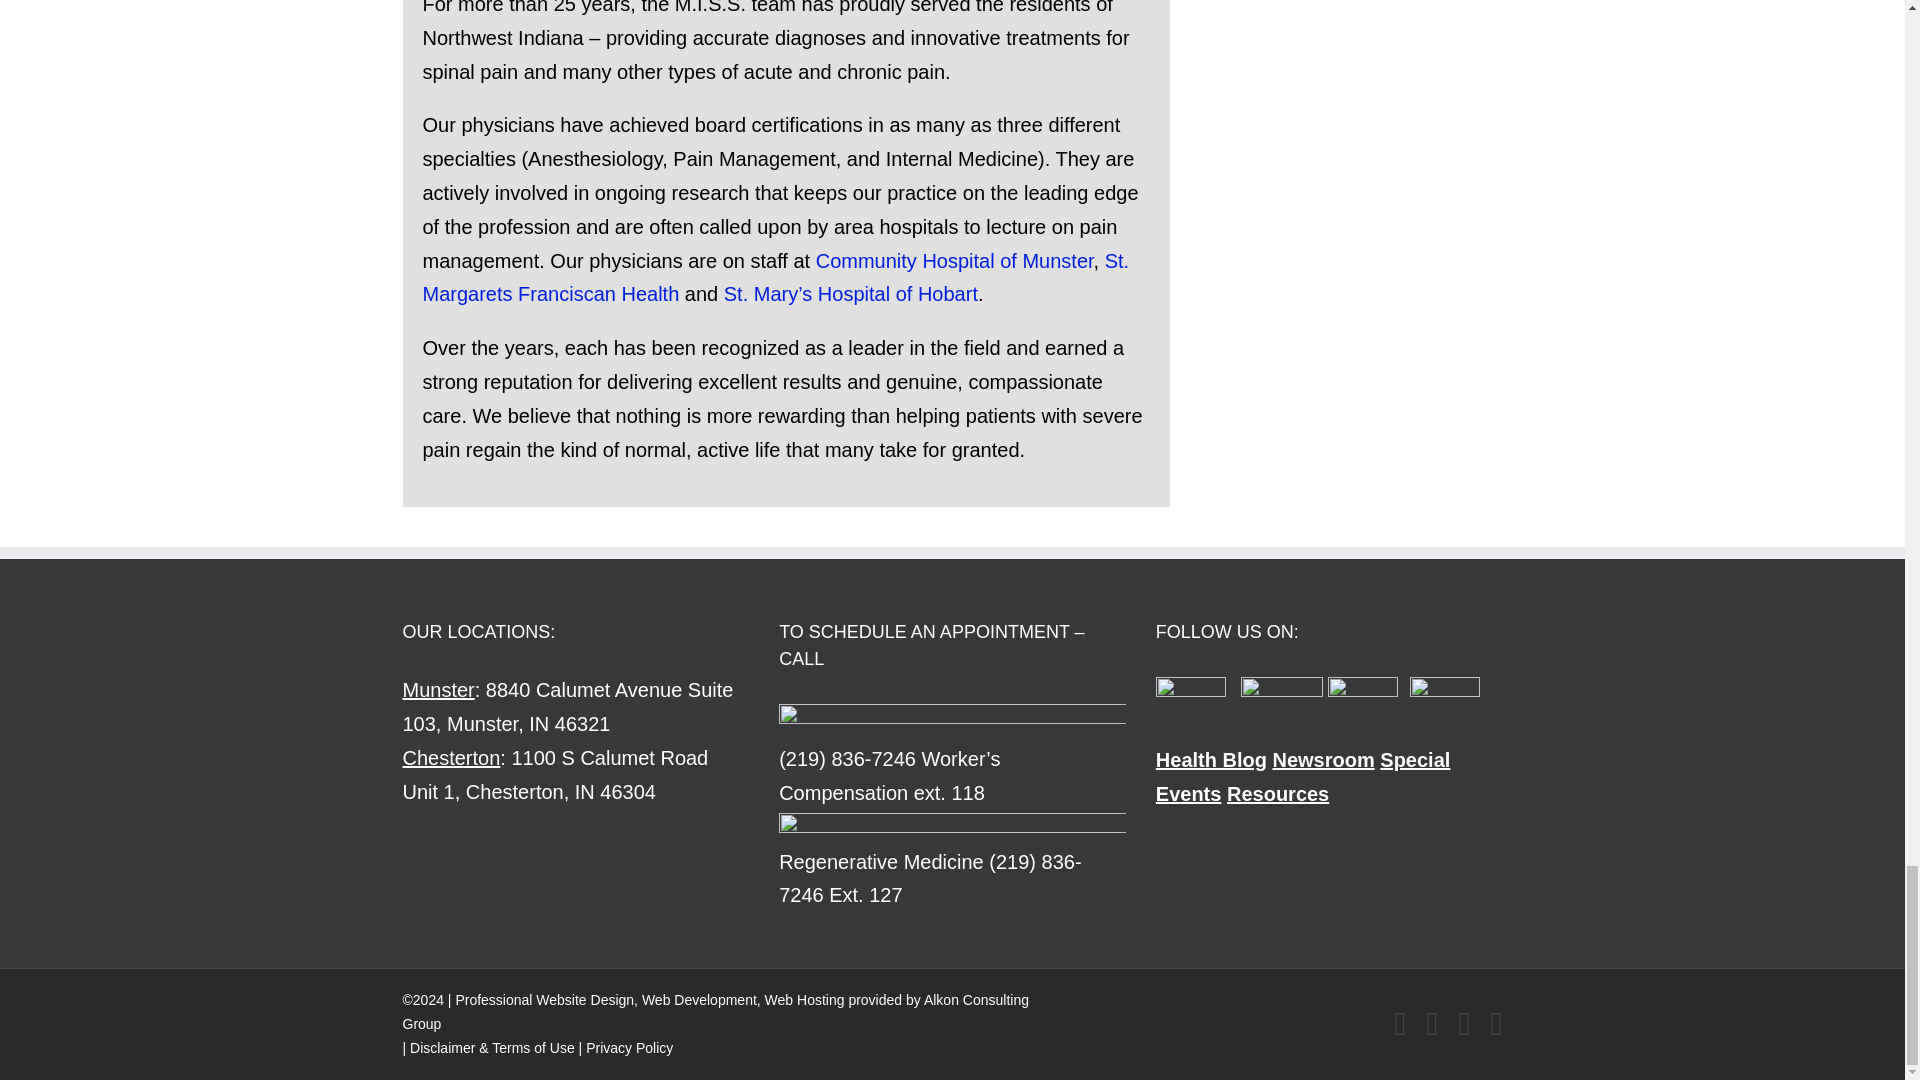 This screenshot has height=1080, width=1920. What do you see at coordinates (1399, 1024) in the screenshot?
I see `Facebook` at bounding box center [1399, 1024].